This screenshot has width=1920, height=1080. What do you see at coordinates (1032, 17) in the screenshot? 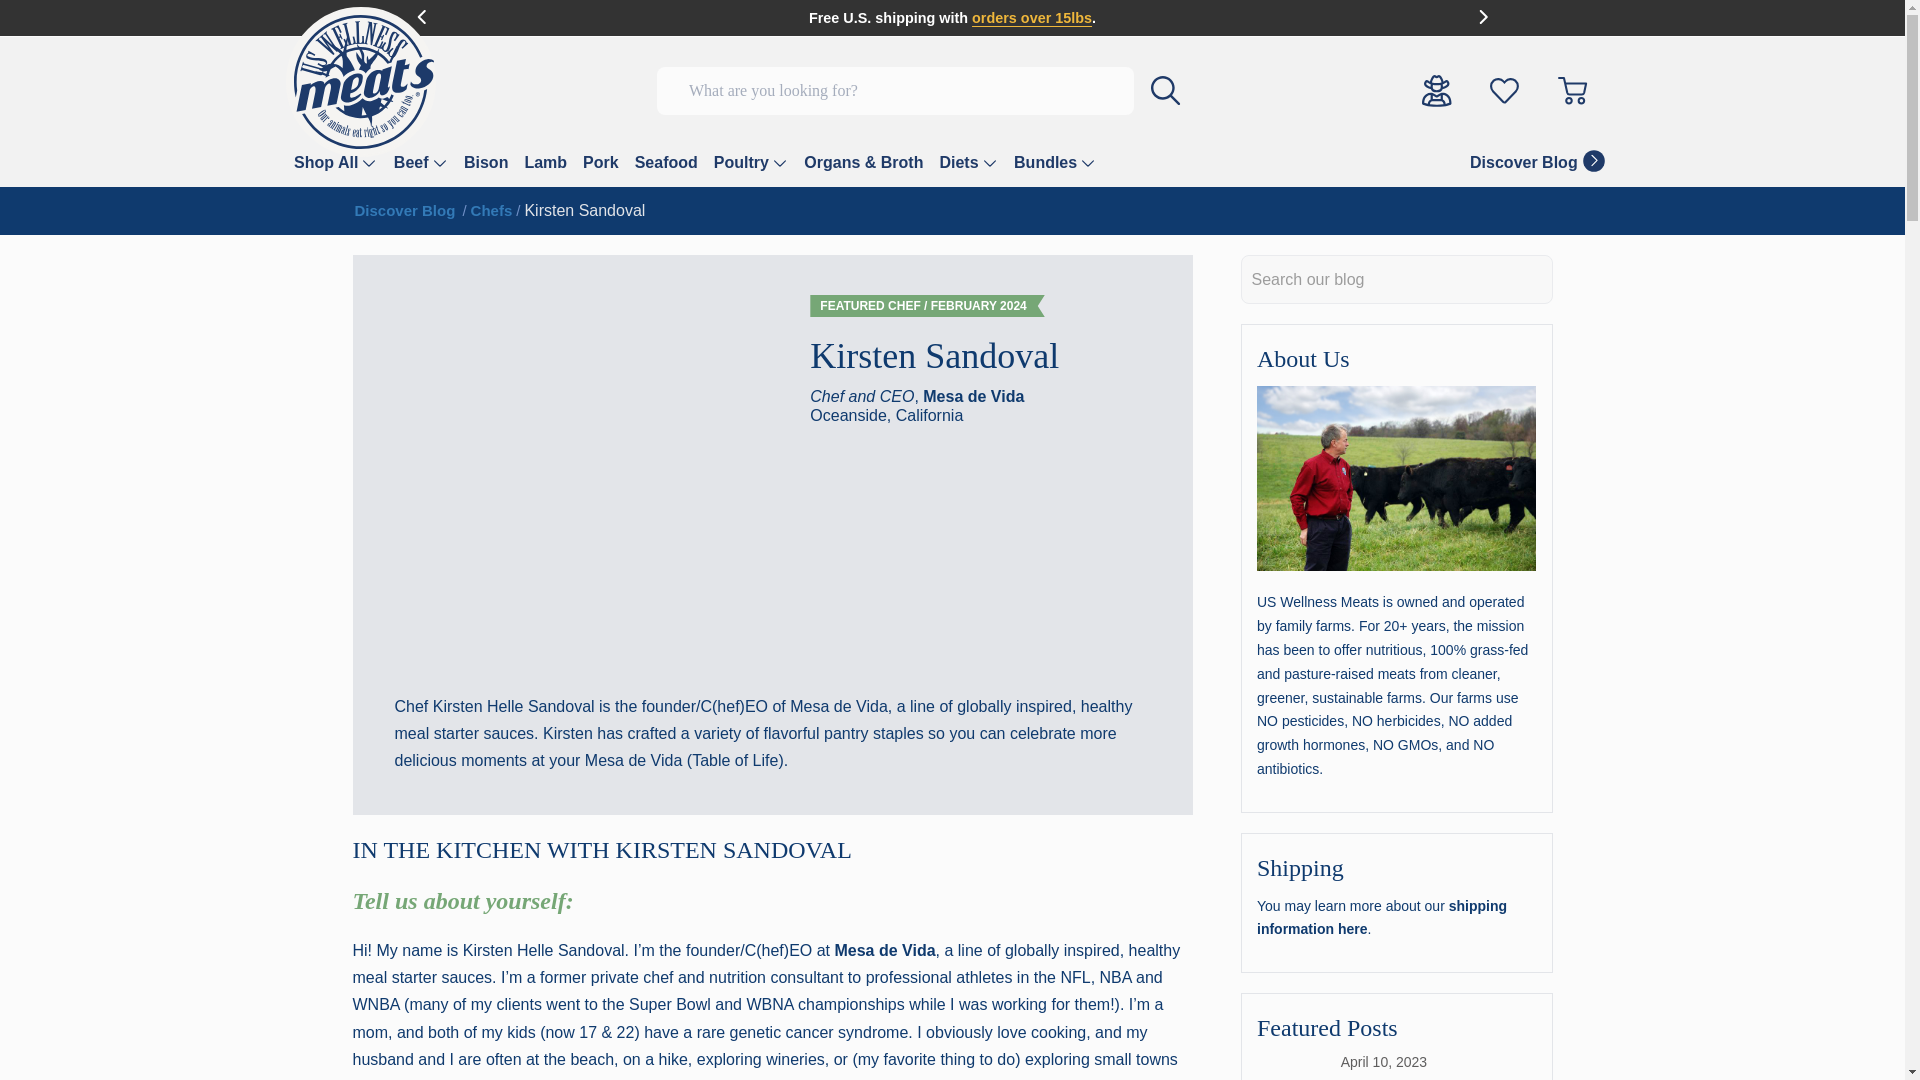
I see `orders over 15lbs` at bounding box center [1032, 17].